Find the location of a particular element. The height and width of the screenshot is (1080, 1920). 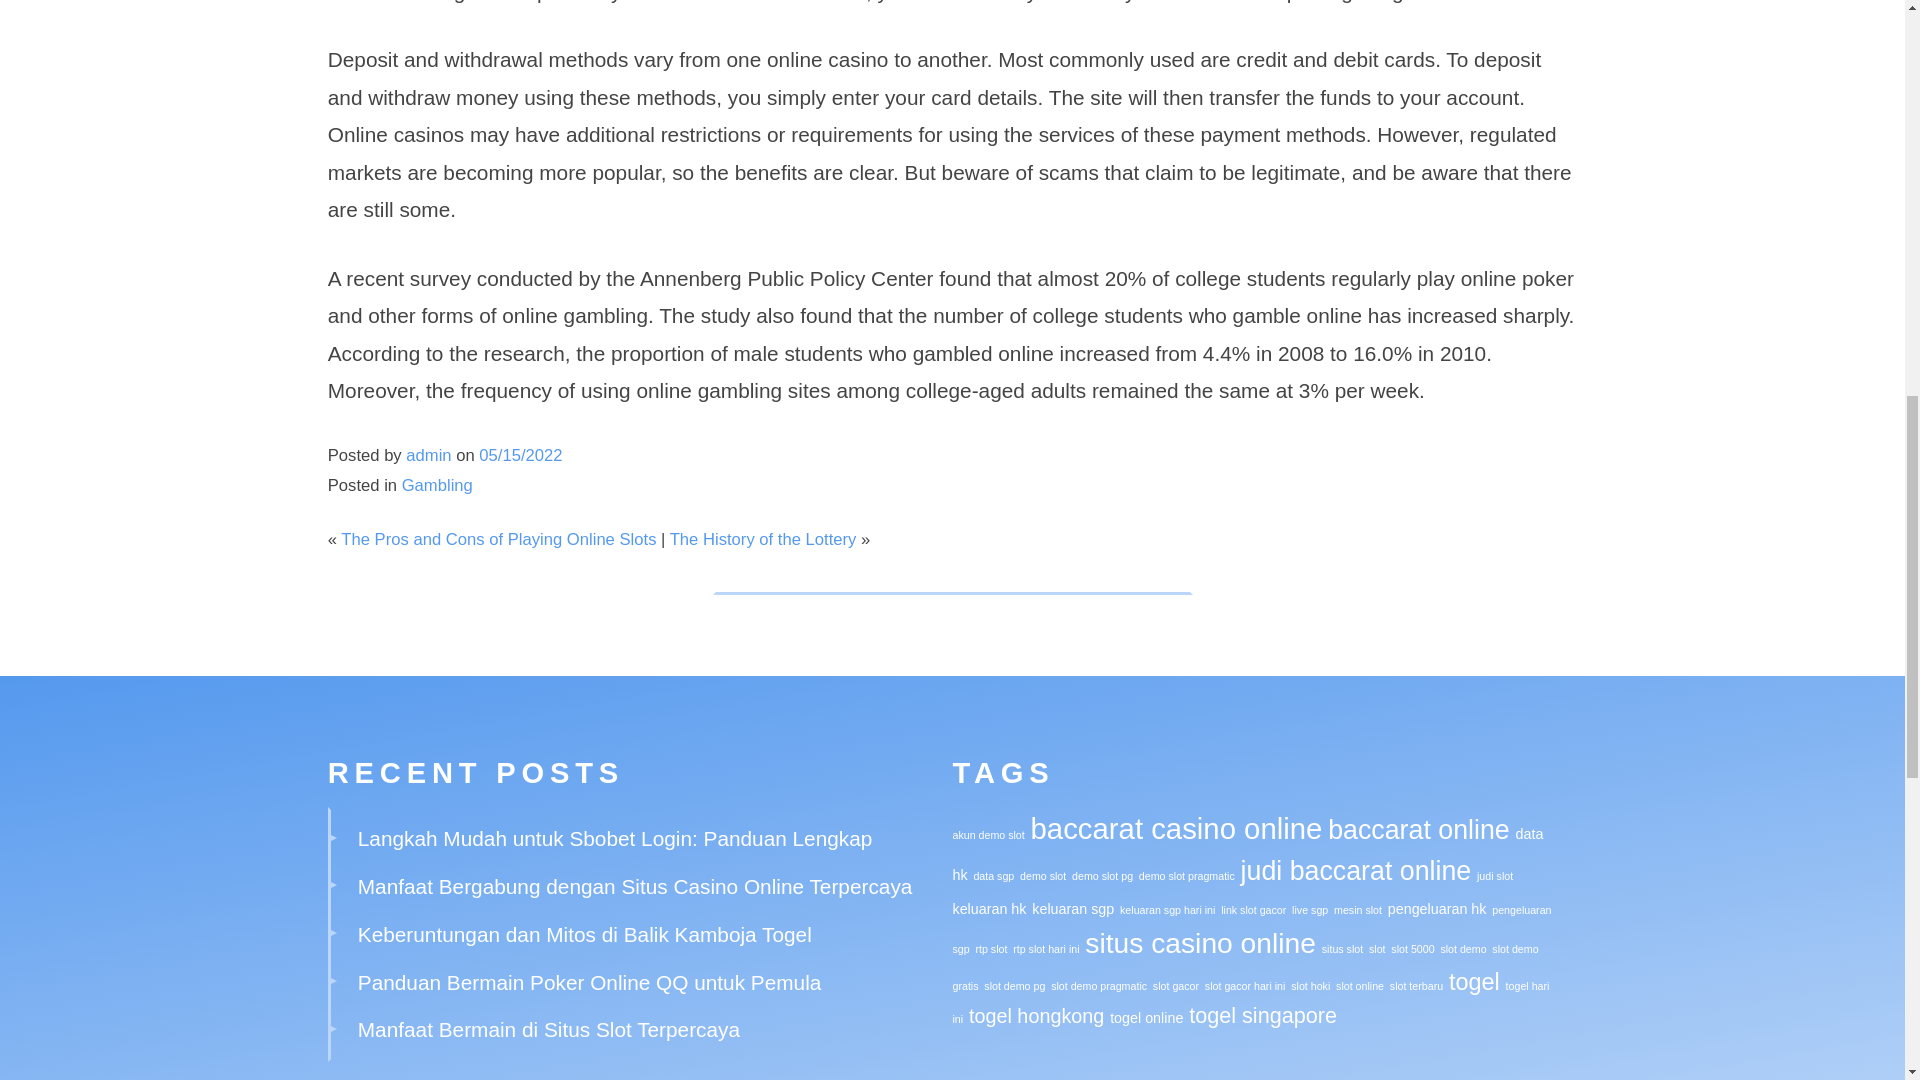

situs slot is located at coordinates (1342, 948).